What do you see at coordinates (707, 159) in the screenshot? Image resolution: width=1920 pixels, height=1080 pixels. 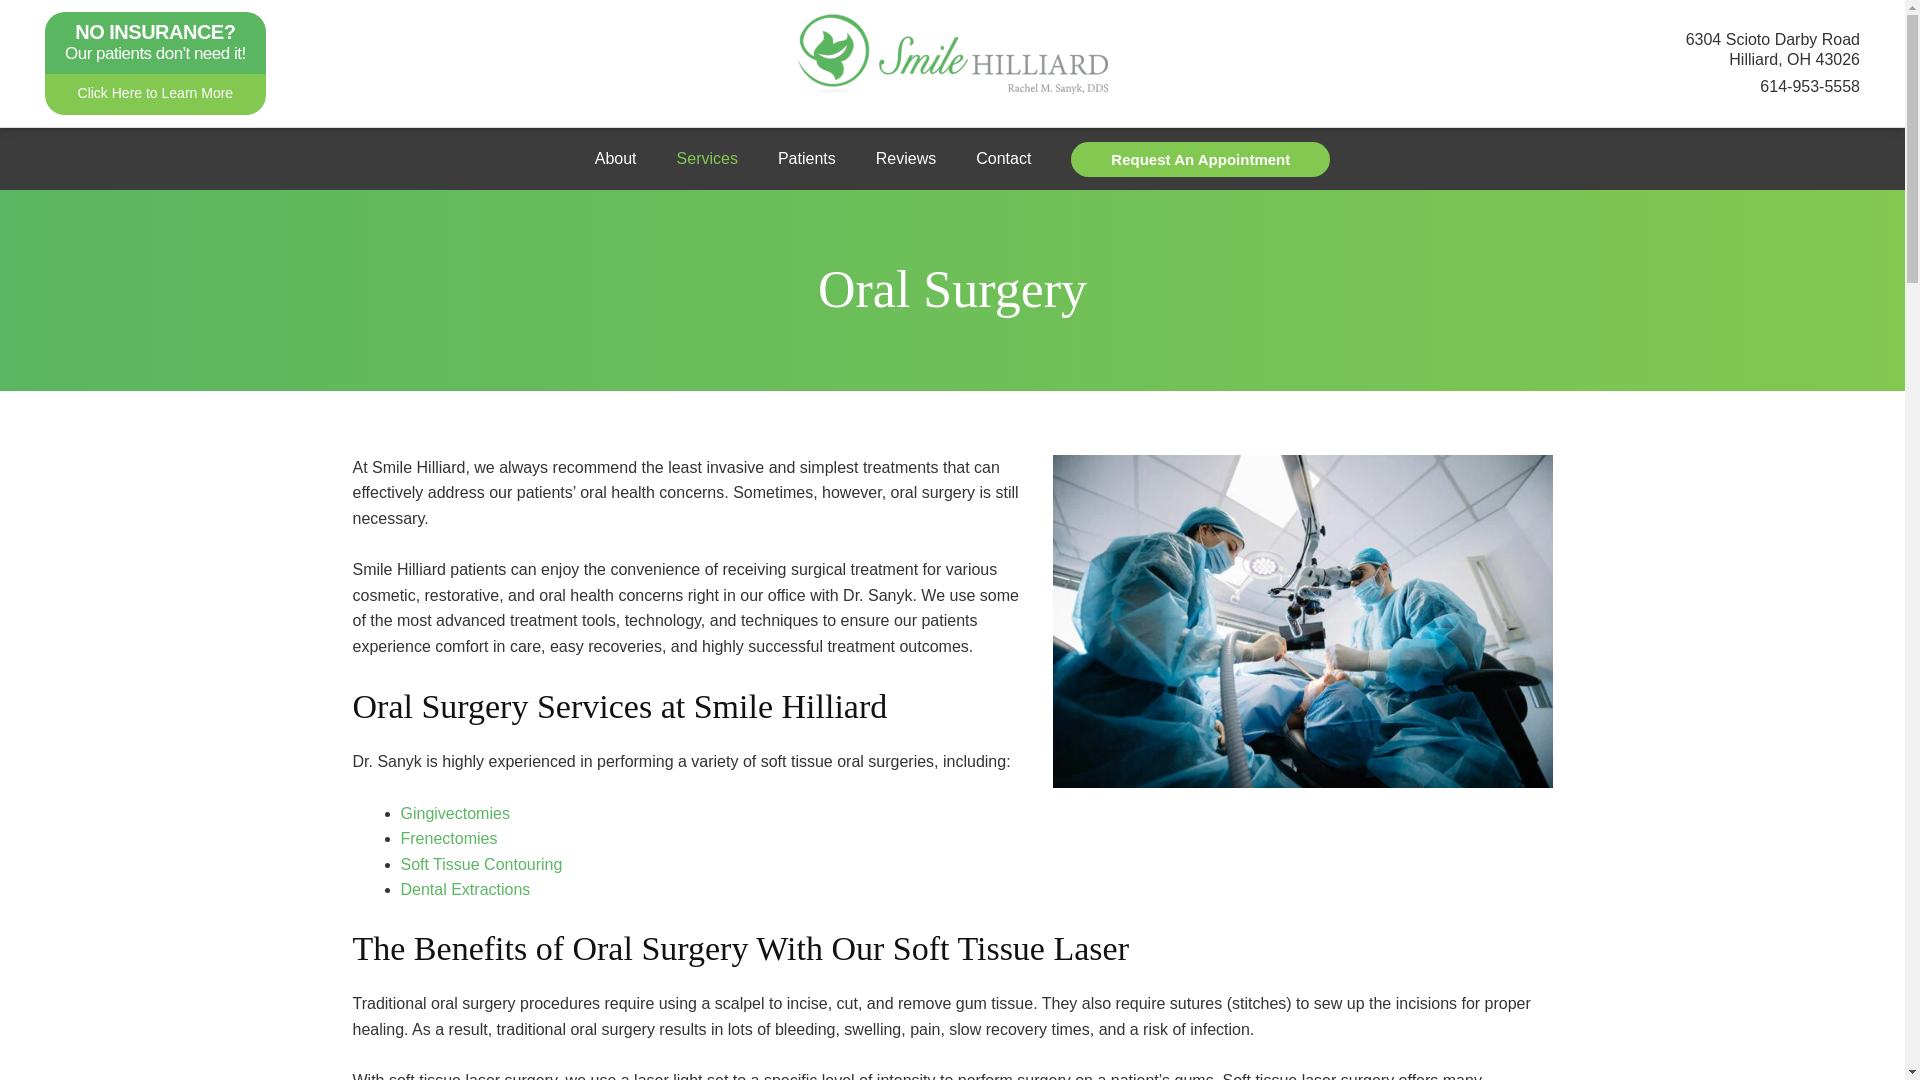 I see `Services` at bounding box center [707, 159].